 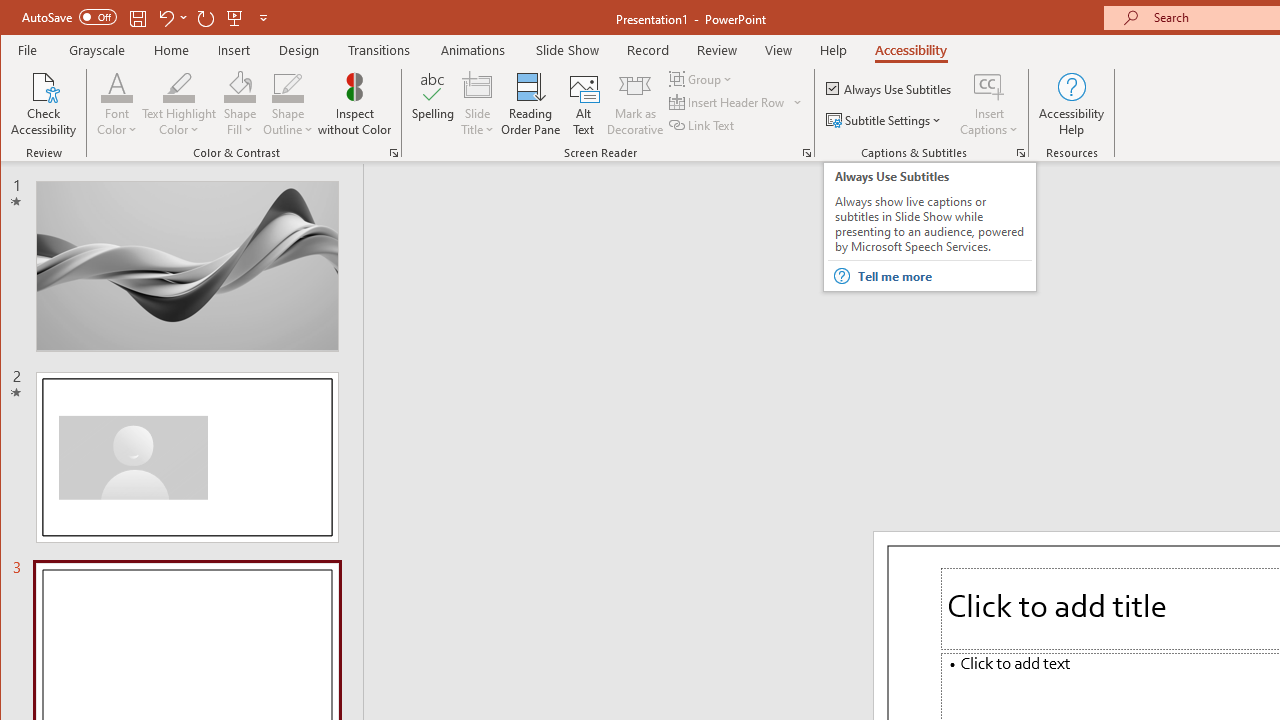 I want to click on Link Text, so click(x=703, y=124).